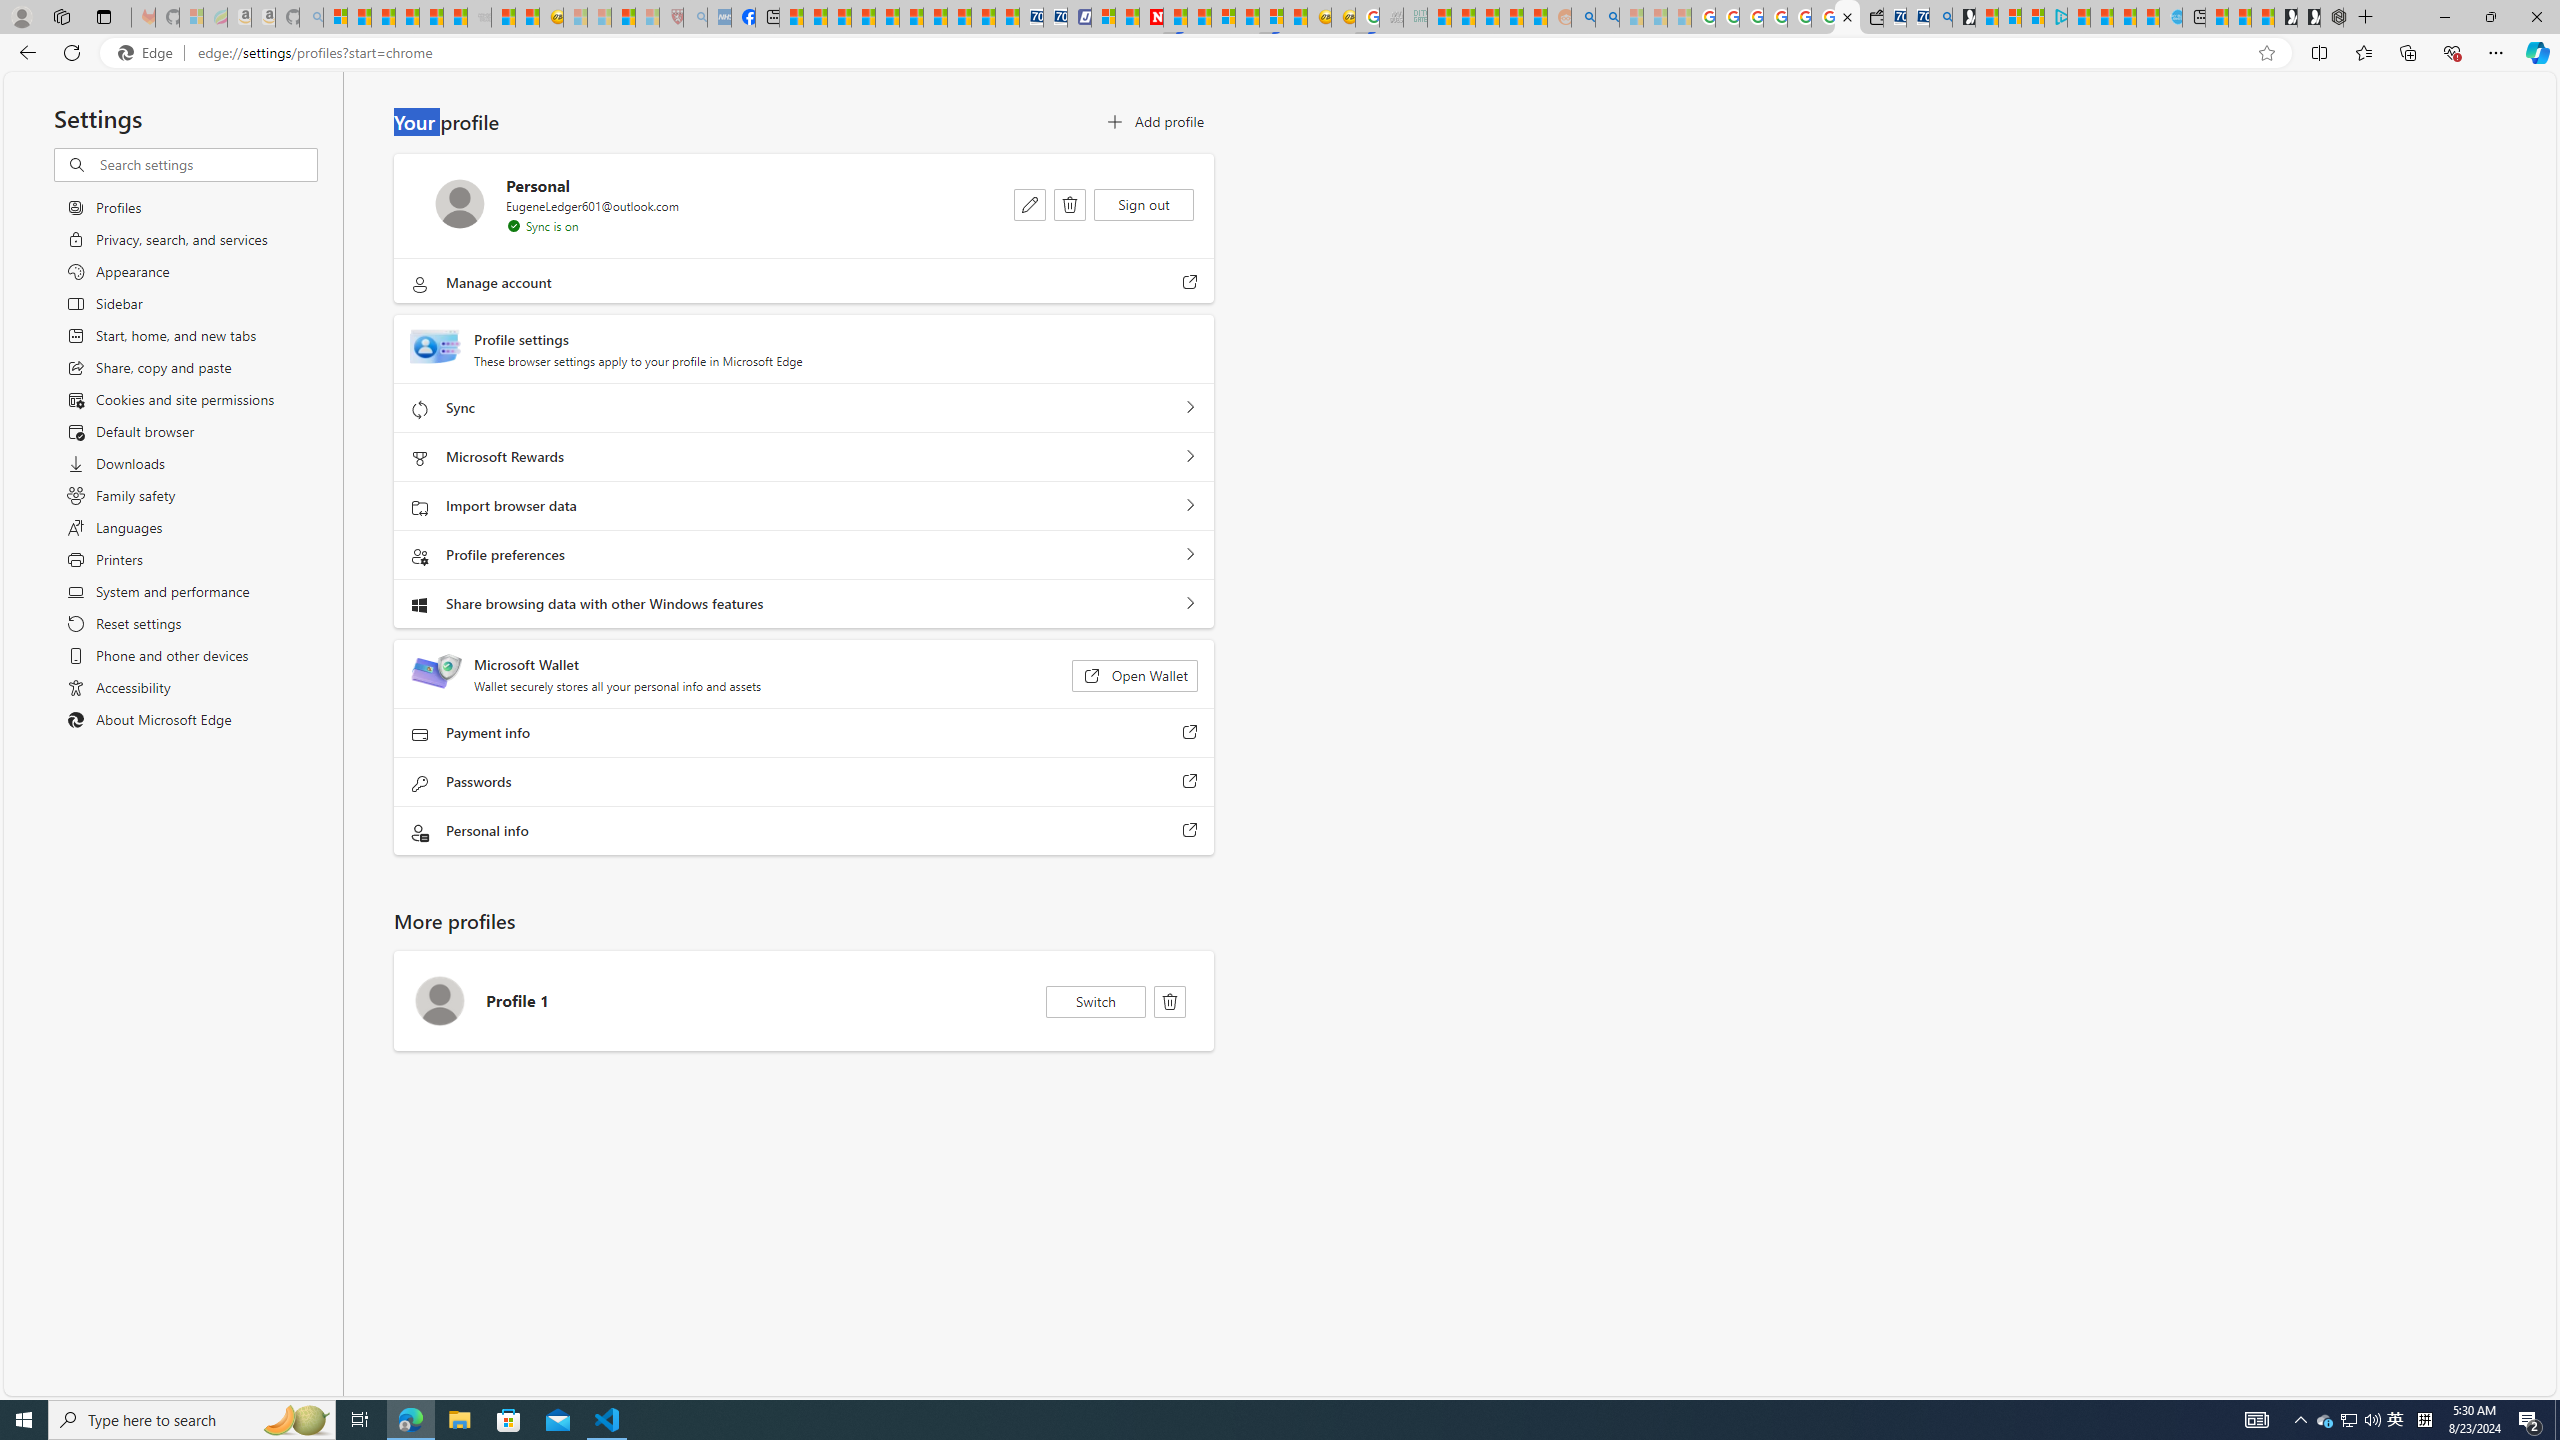  What do you see at coordinates (670, 17) in the screenshot?
I see `Robert H. Shmerling, MD - Harvard Health - Sleeping` at bounding box center [670, 17].